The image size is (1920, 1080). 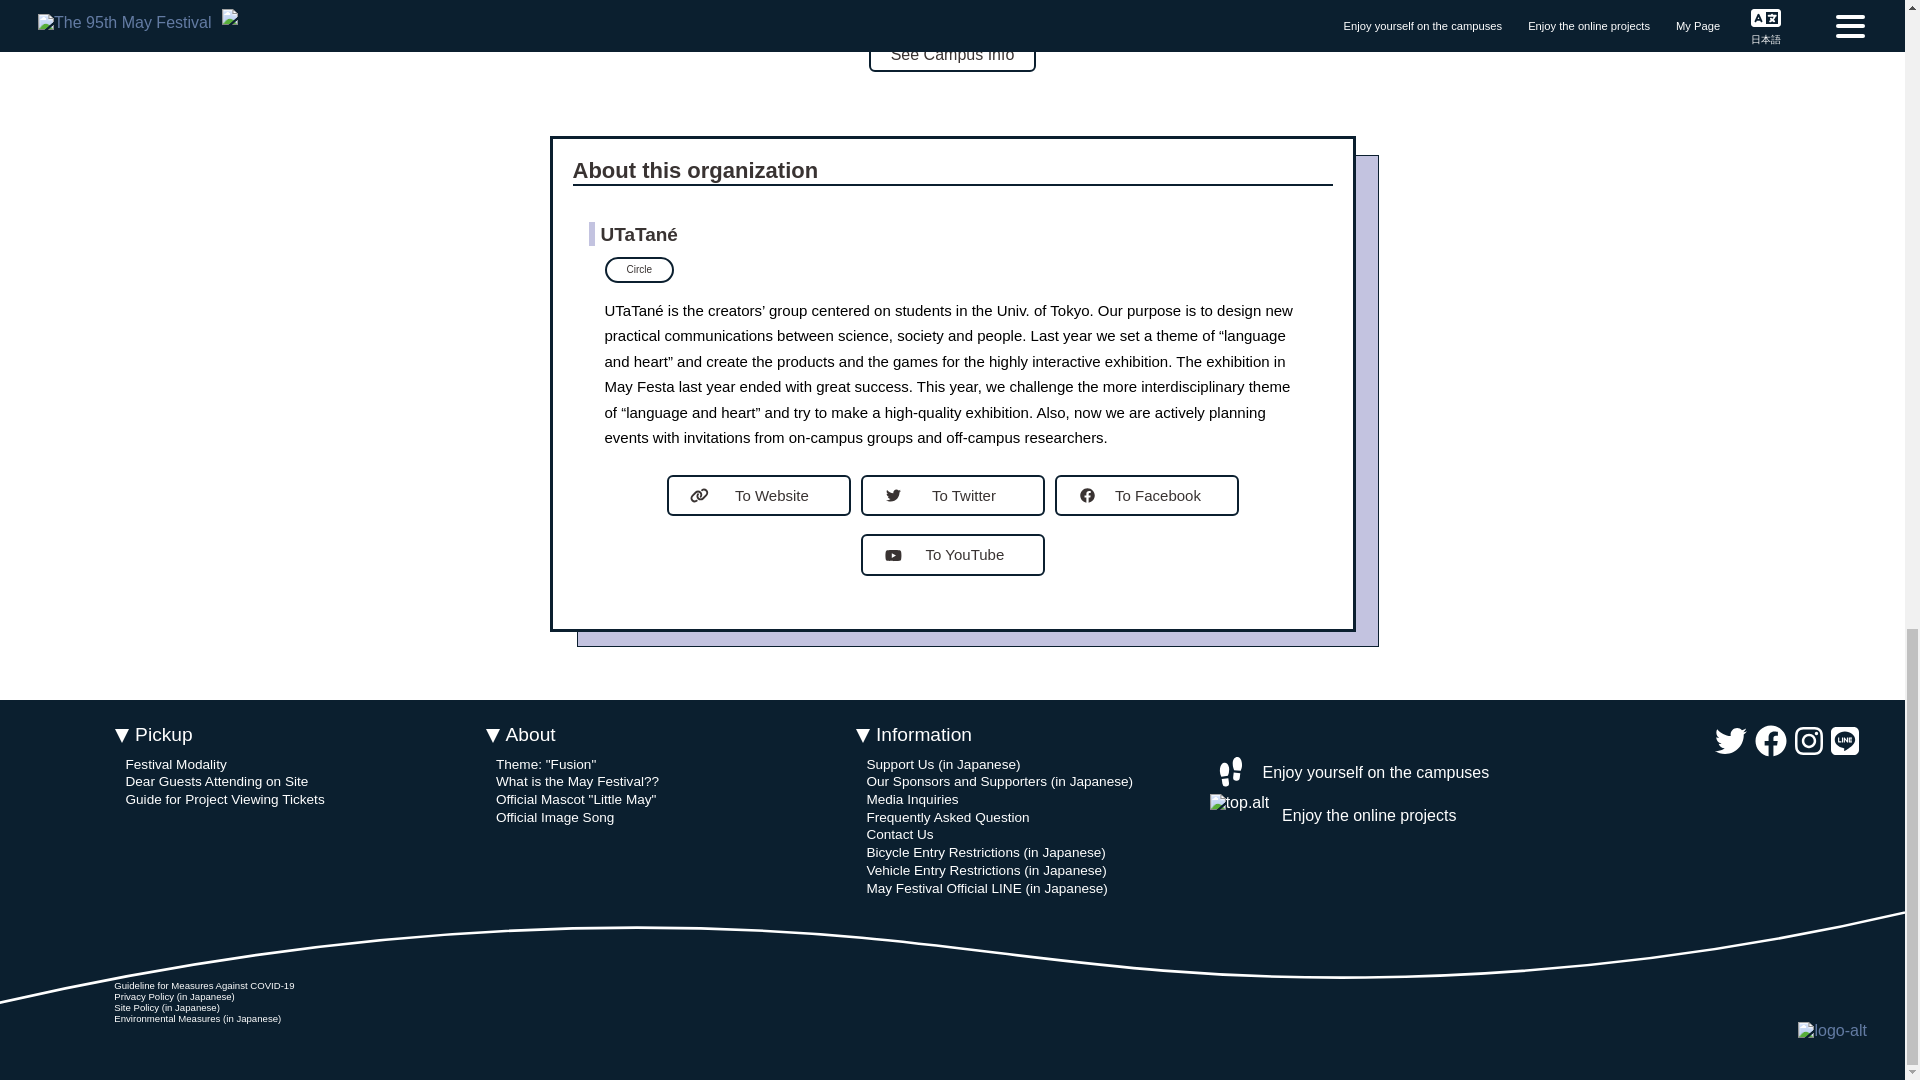 I want to click on To Twitter, so click(x=952, y=496).